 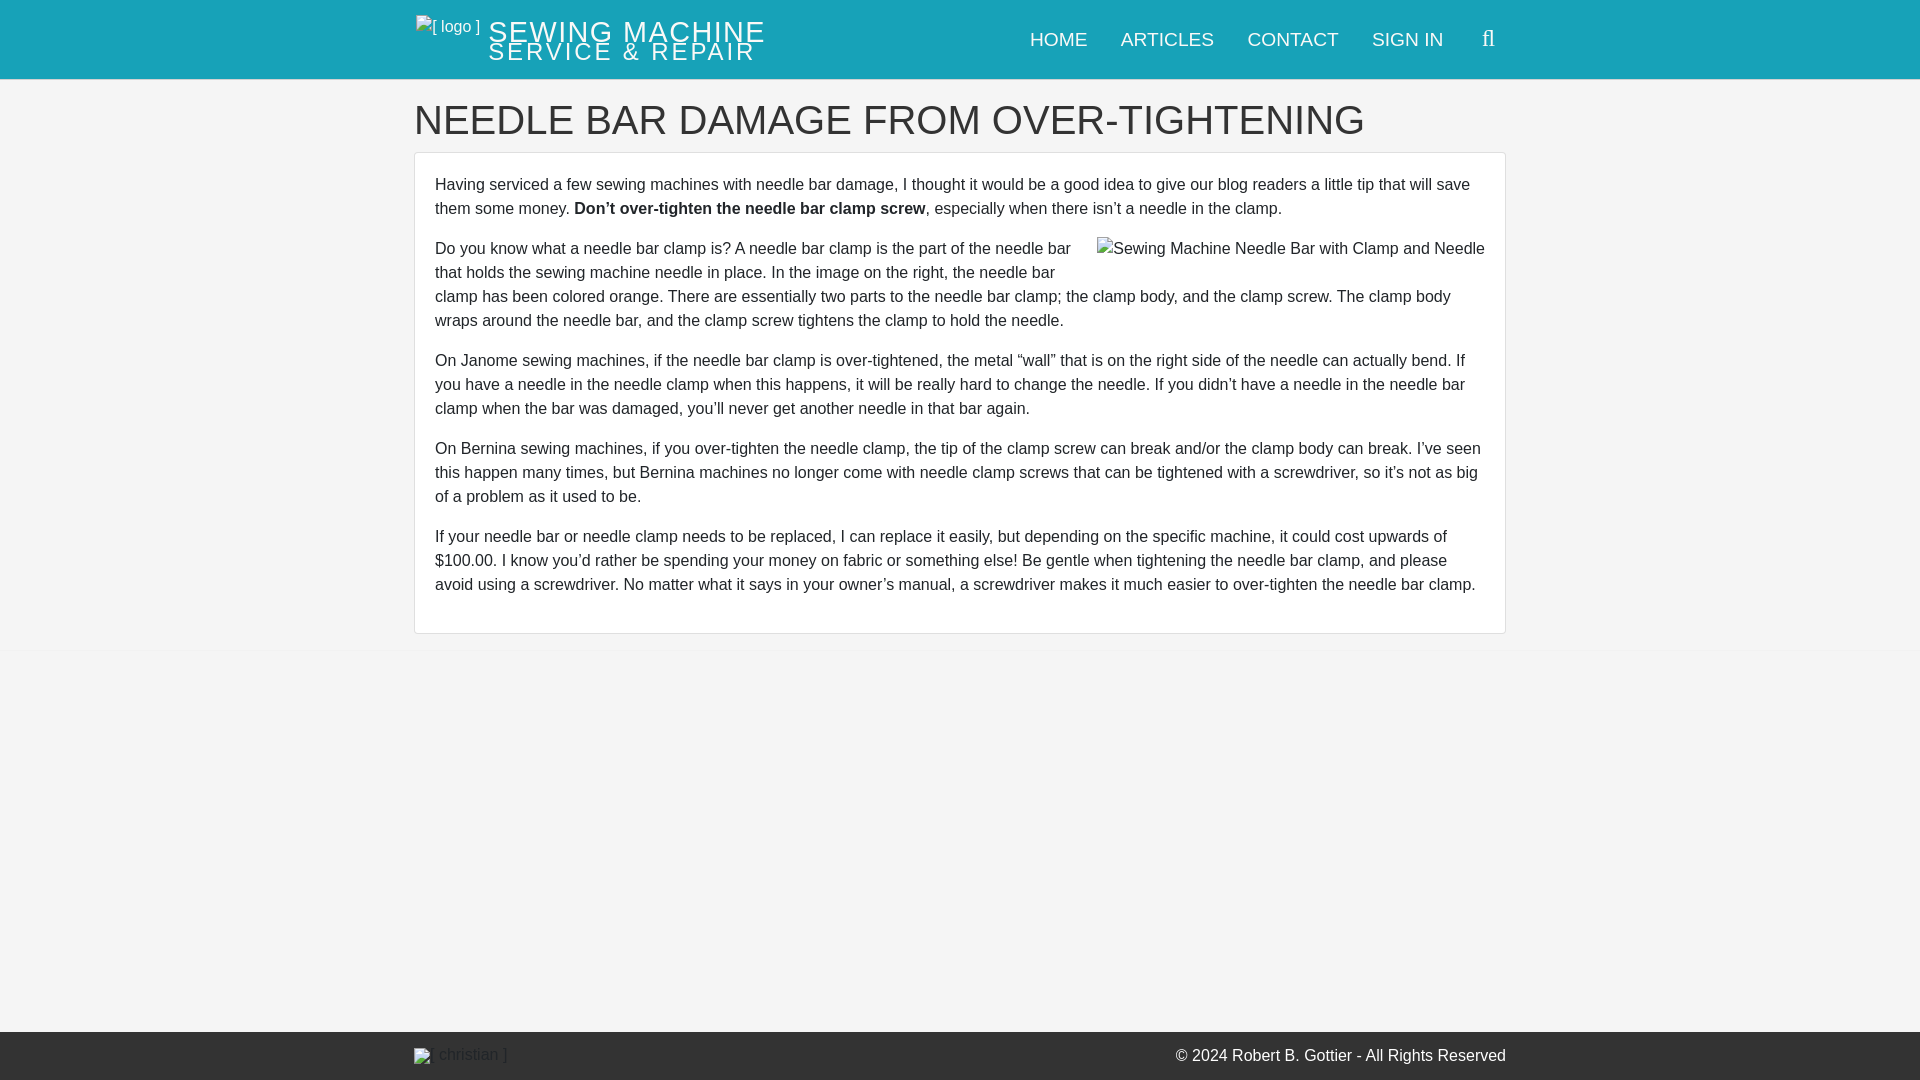 I want to click on HOME, so click(x=1058, y=40).